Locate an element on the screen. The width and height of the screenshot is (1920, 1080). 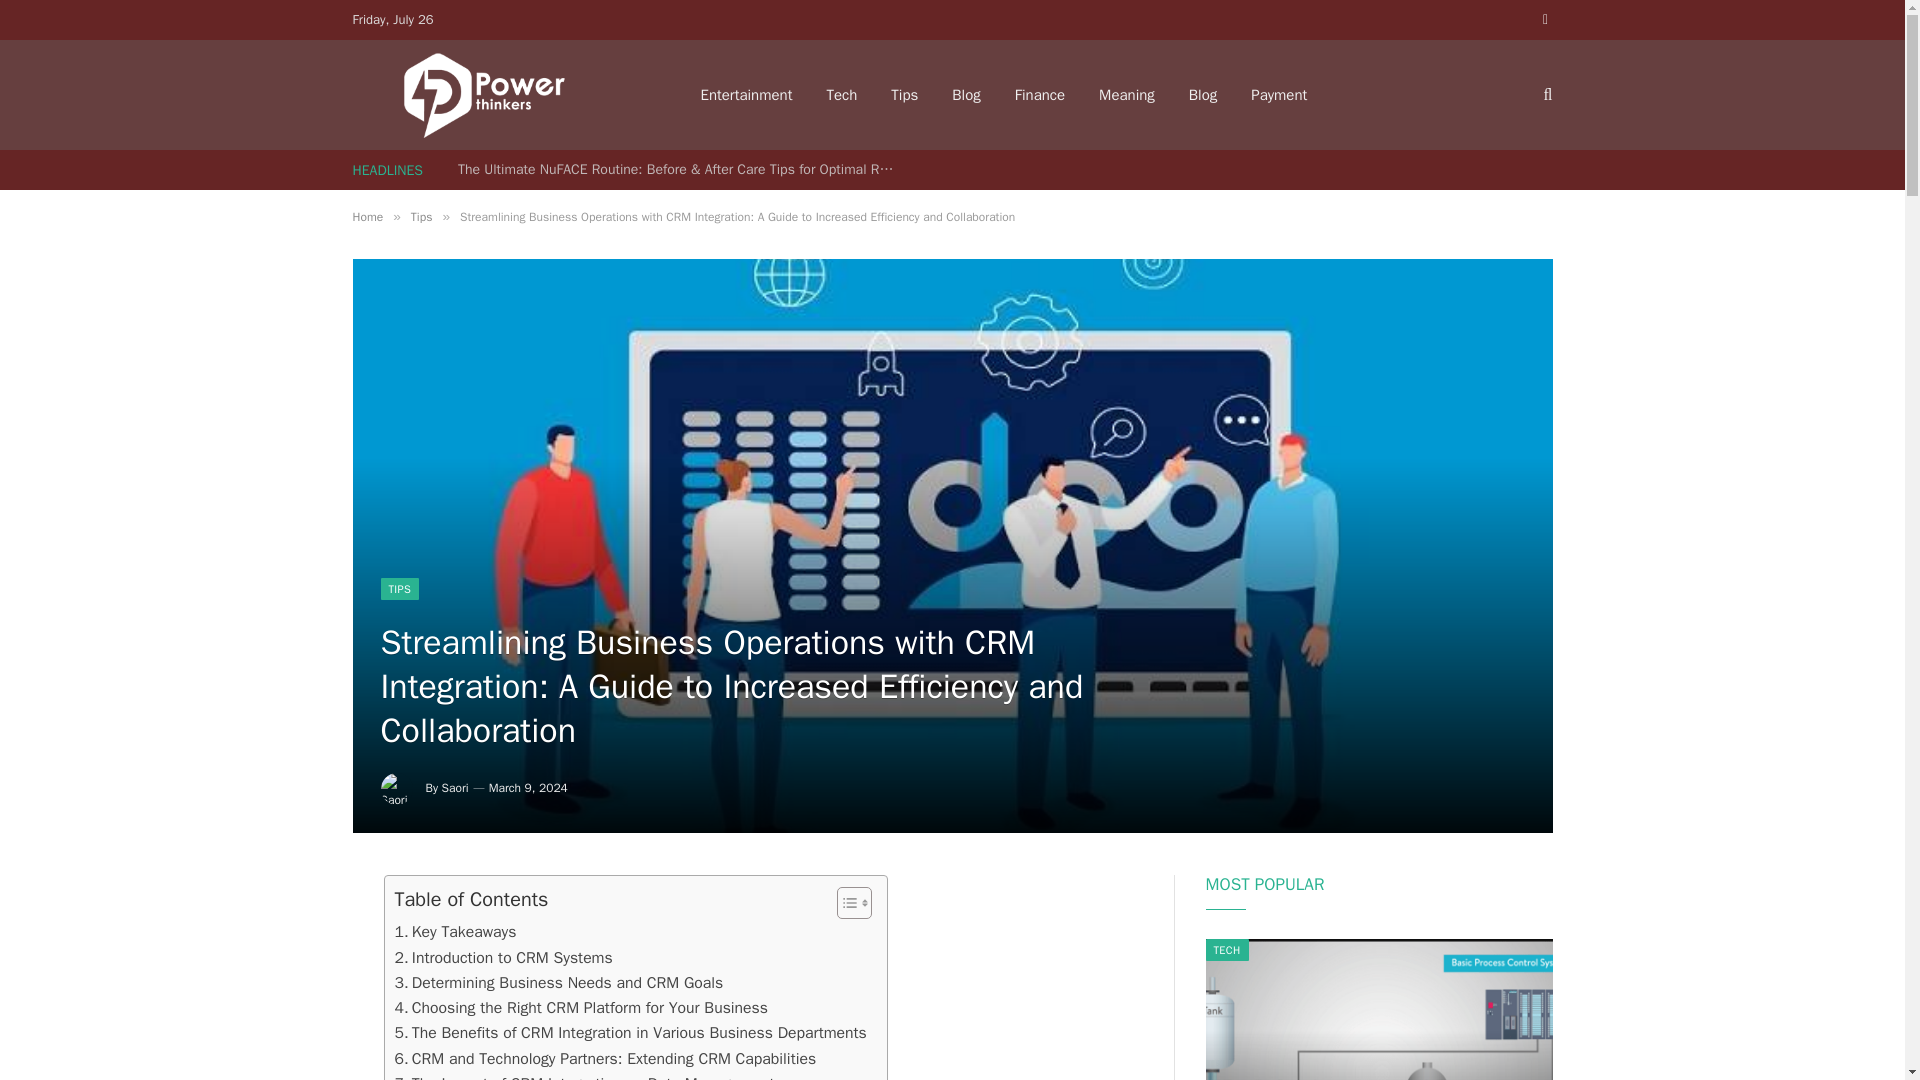
TIPS is located at coordinates (399, 588).